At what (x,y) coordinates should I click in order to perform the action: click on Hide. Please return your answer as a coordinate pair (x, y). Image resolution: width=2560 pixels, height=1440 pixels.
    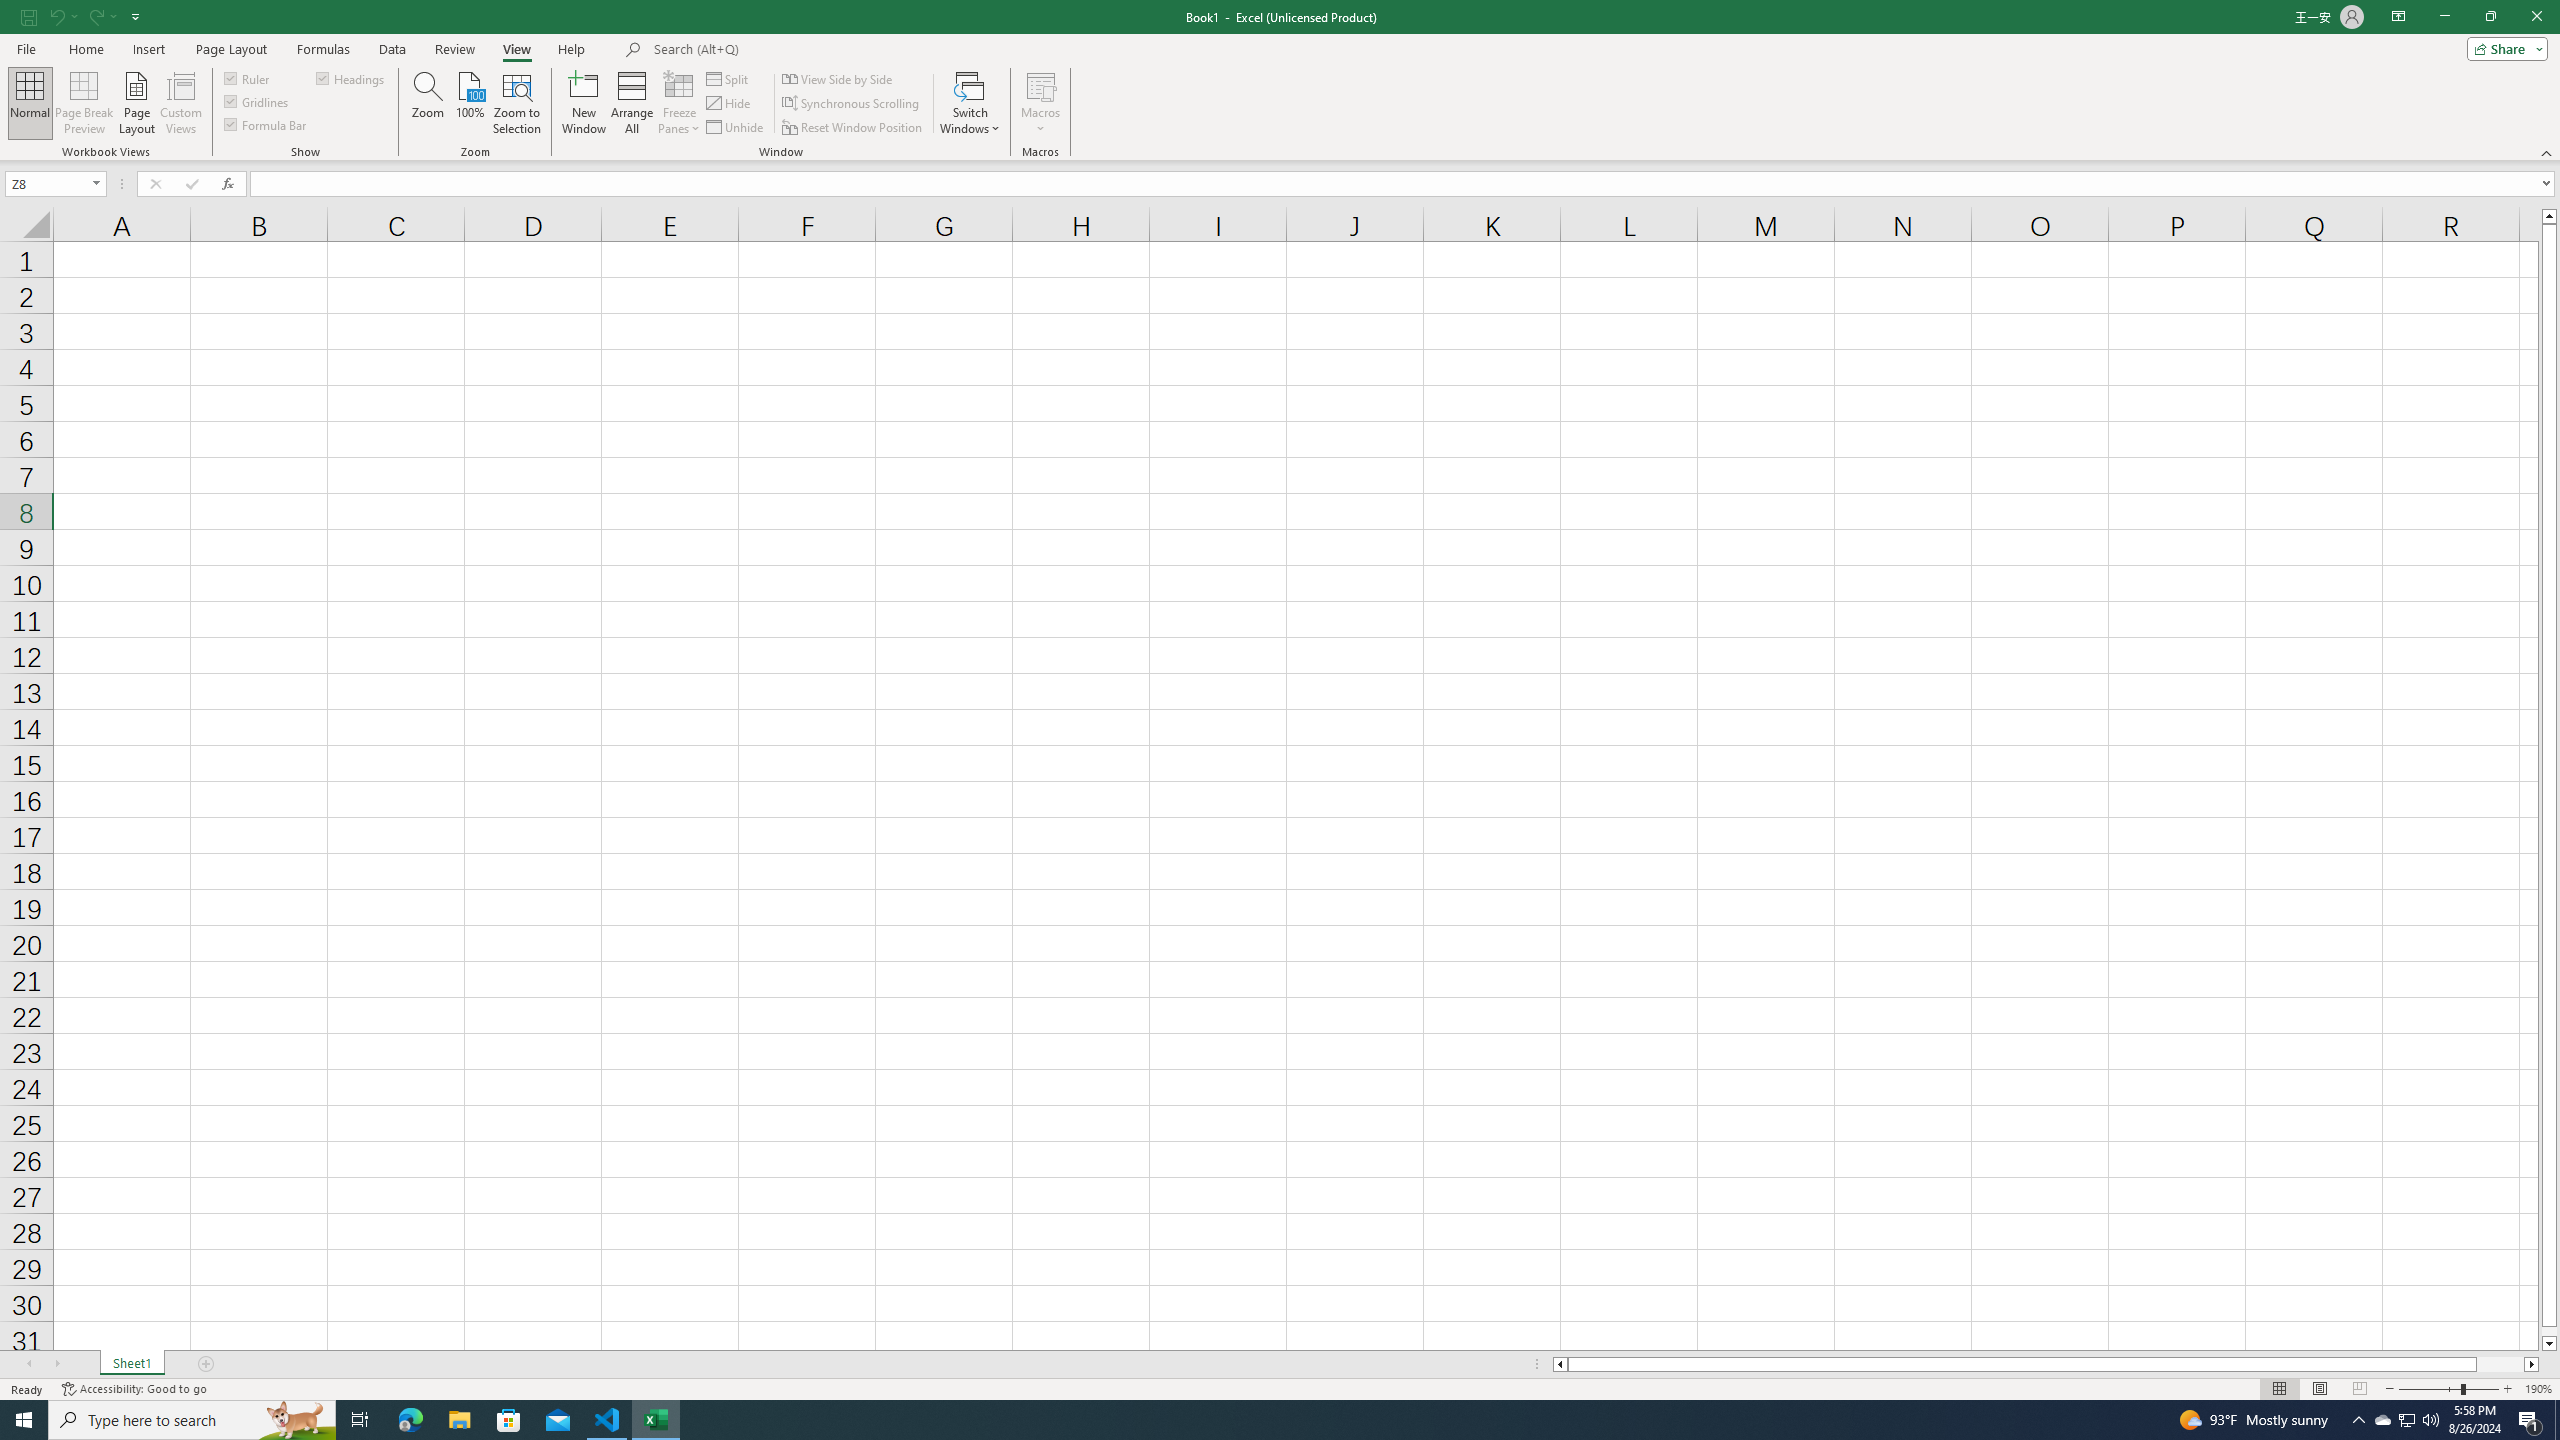
    Looking at the image, I should click on (730, 104).